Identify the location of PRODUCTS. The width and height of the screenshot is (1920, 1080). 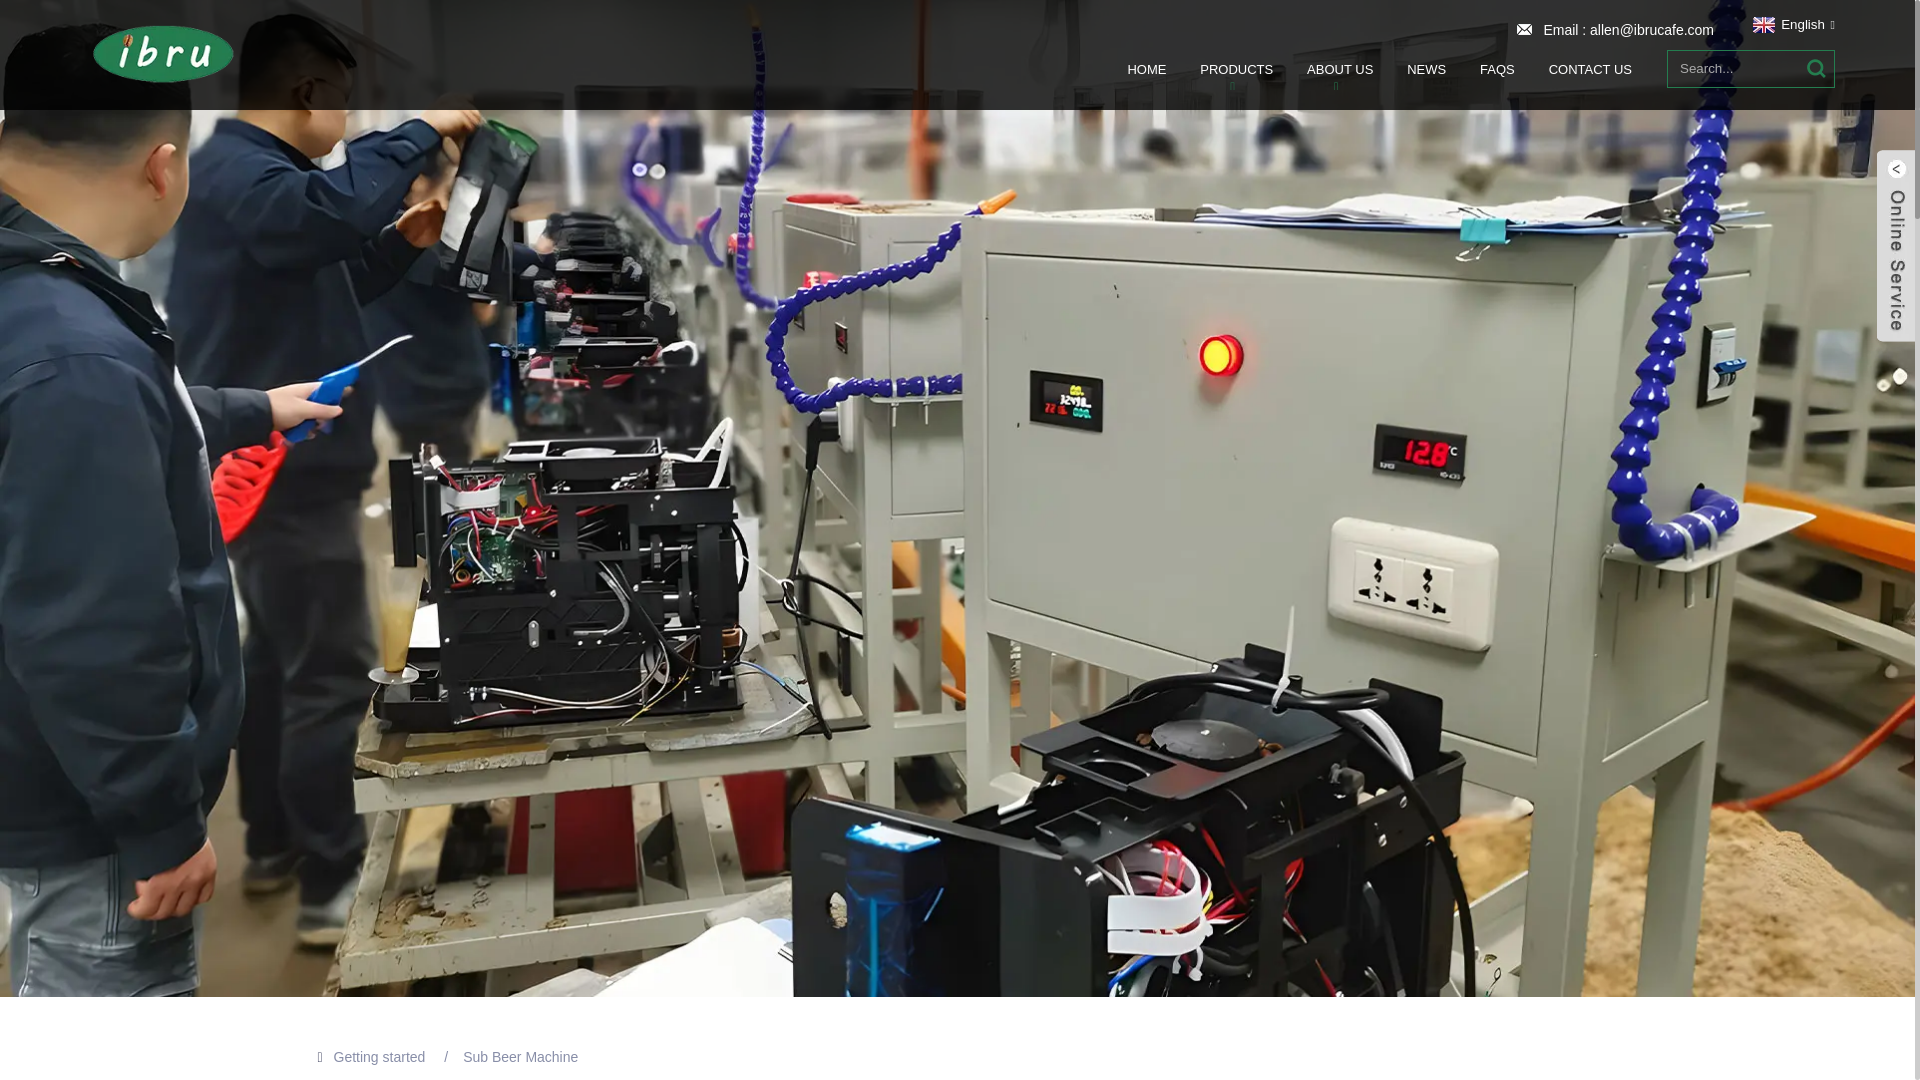
(1236, 69).